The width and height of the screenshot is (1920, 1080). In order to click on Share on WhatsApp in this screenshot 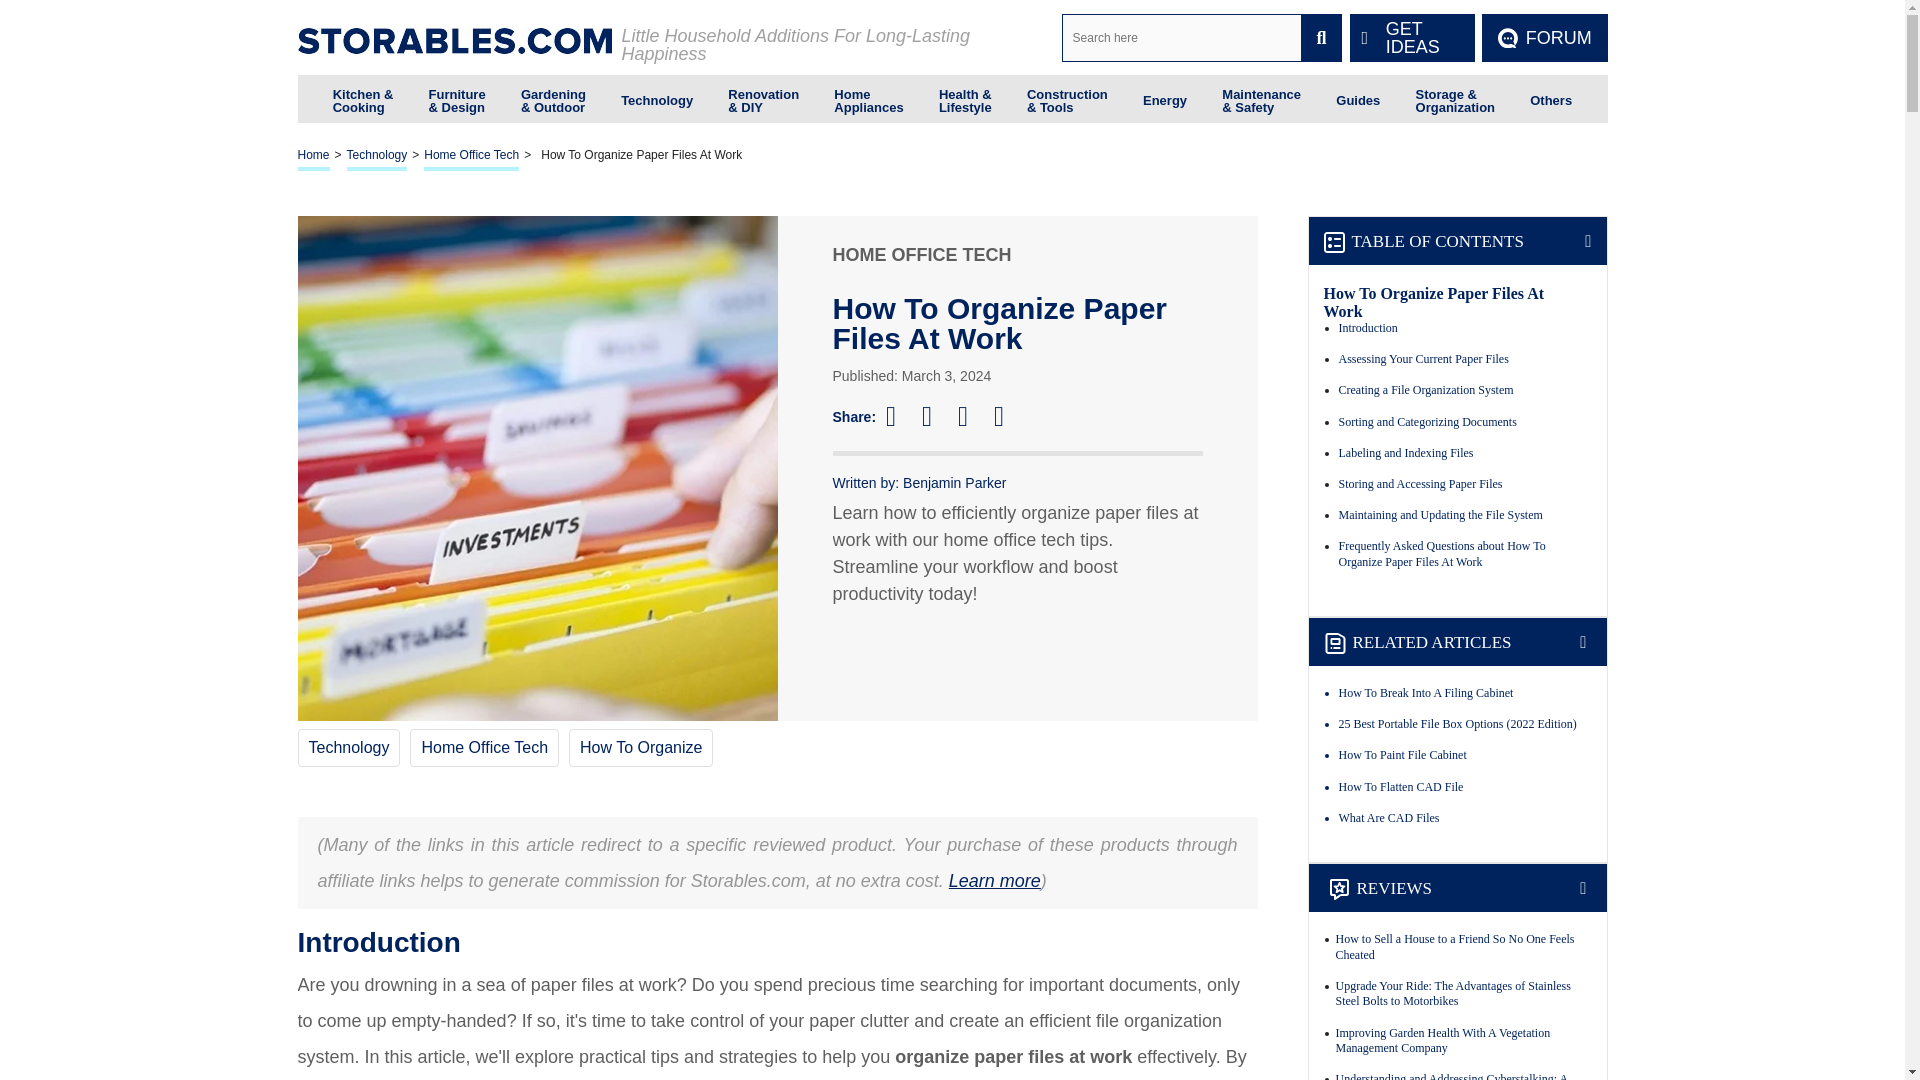, I will do `click(1008, 416)`.